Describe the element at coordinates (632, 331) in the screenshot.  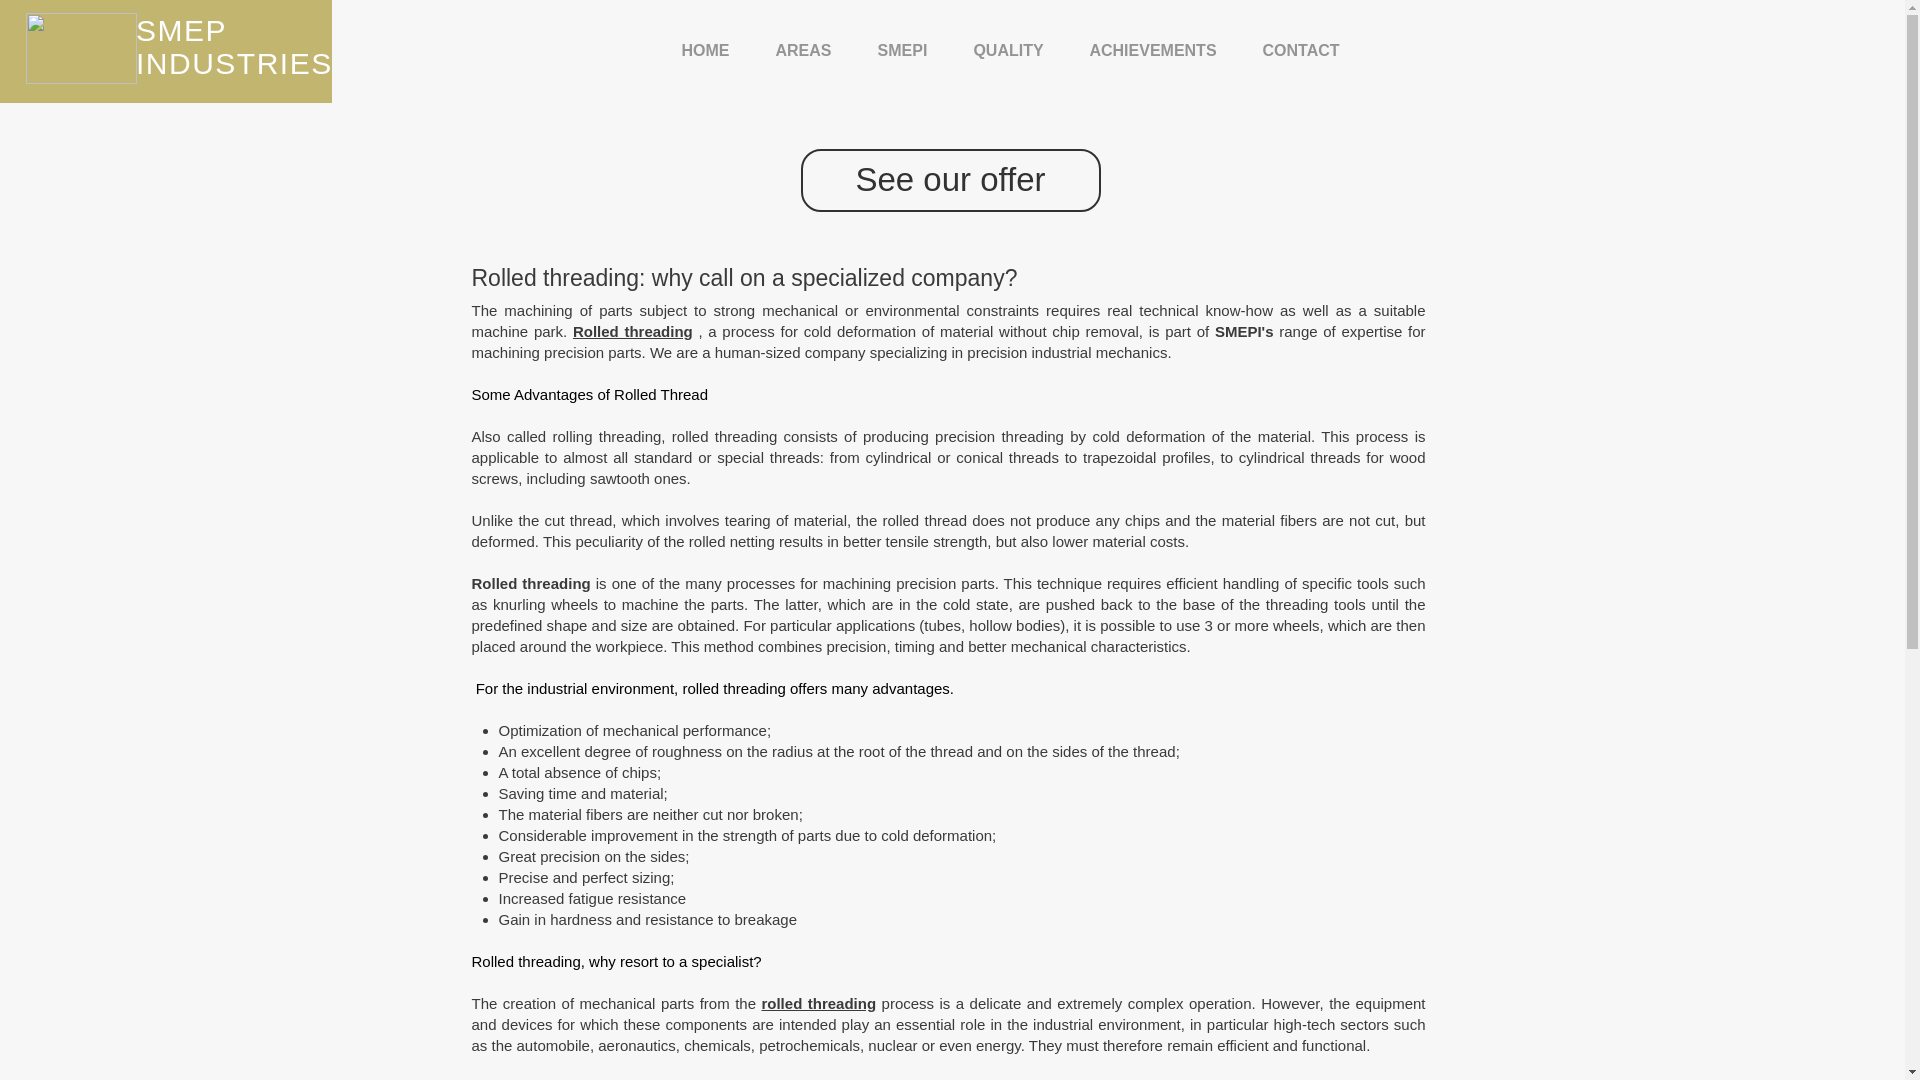
I see `Rolled threading` at that location.